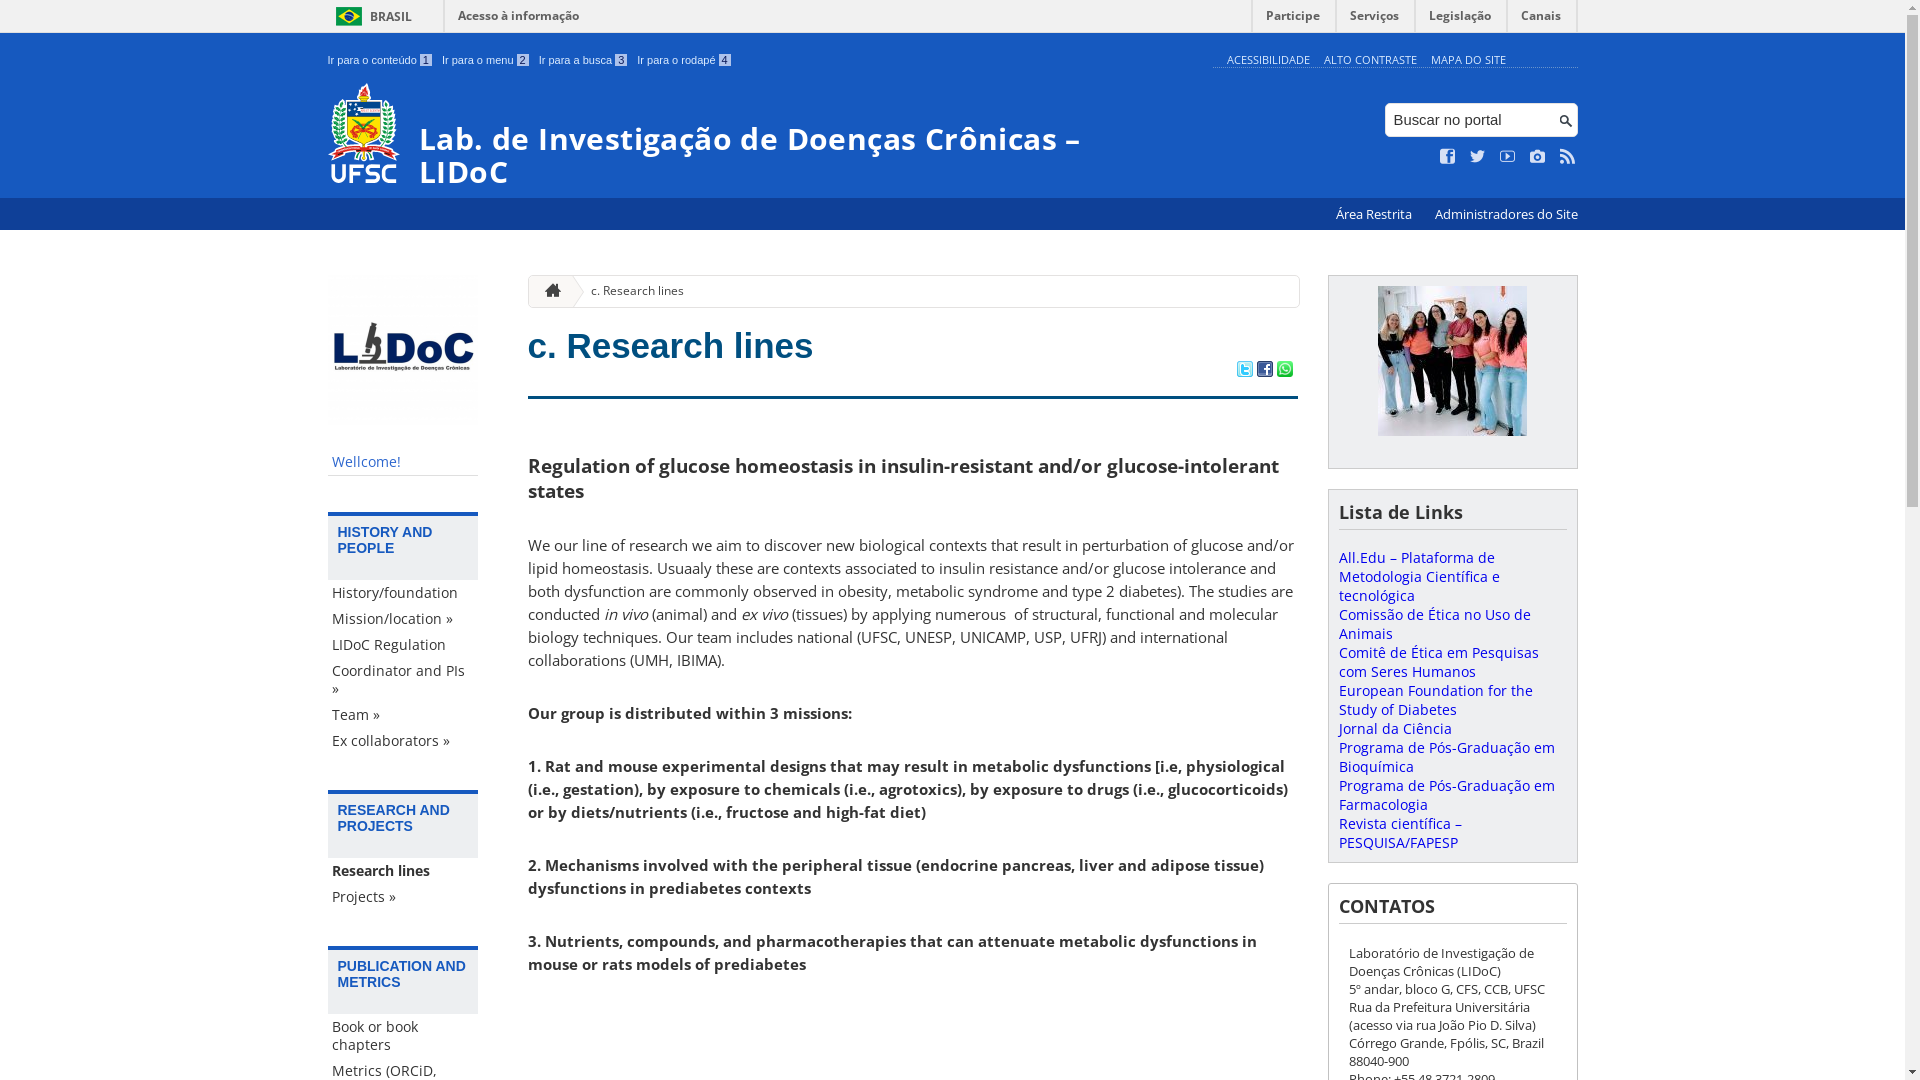 This screenshot has height=1080, width=1920. I want to click on BRASIL, so click(370, 16).